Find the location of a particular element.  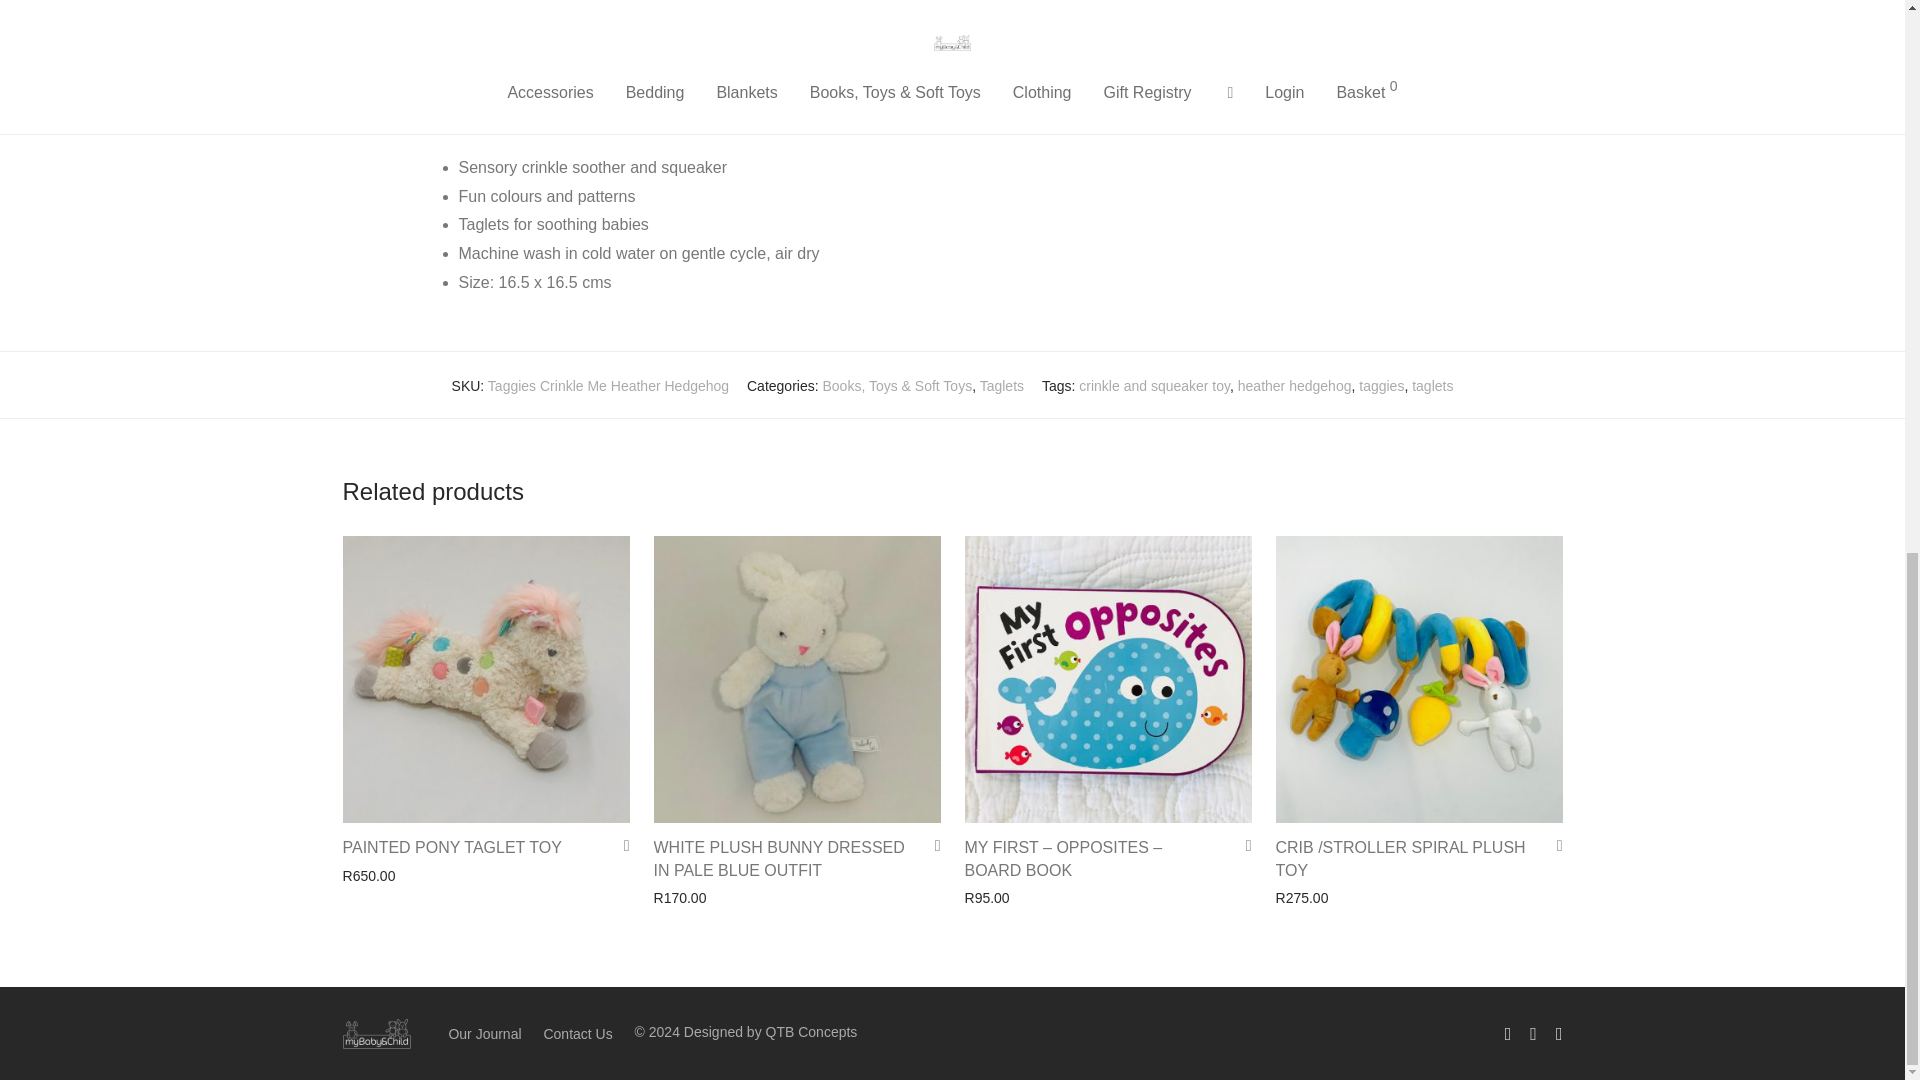

Add to Wishlist is located at coordinates (1552, 846).